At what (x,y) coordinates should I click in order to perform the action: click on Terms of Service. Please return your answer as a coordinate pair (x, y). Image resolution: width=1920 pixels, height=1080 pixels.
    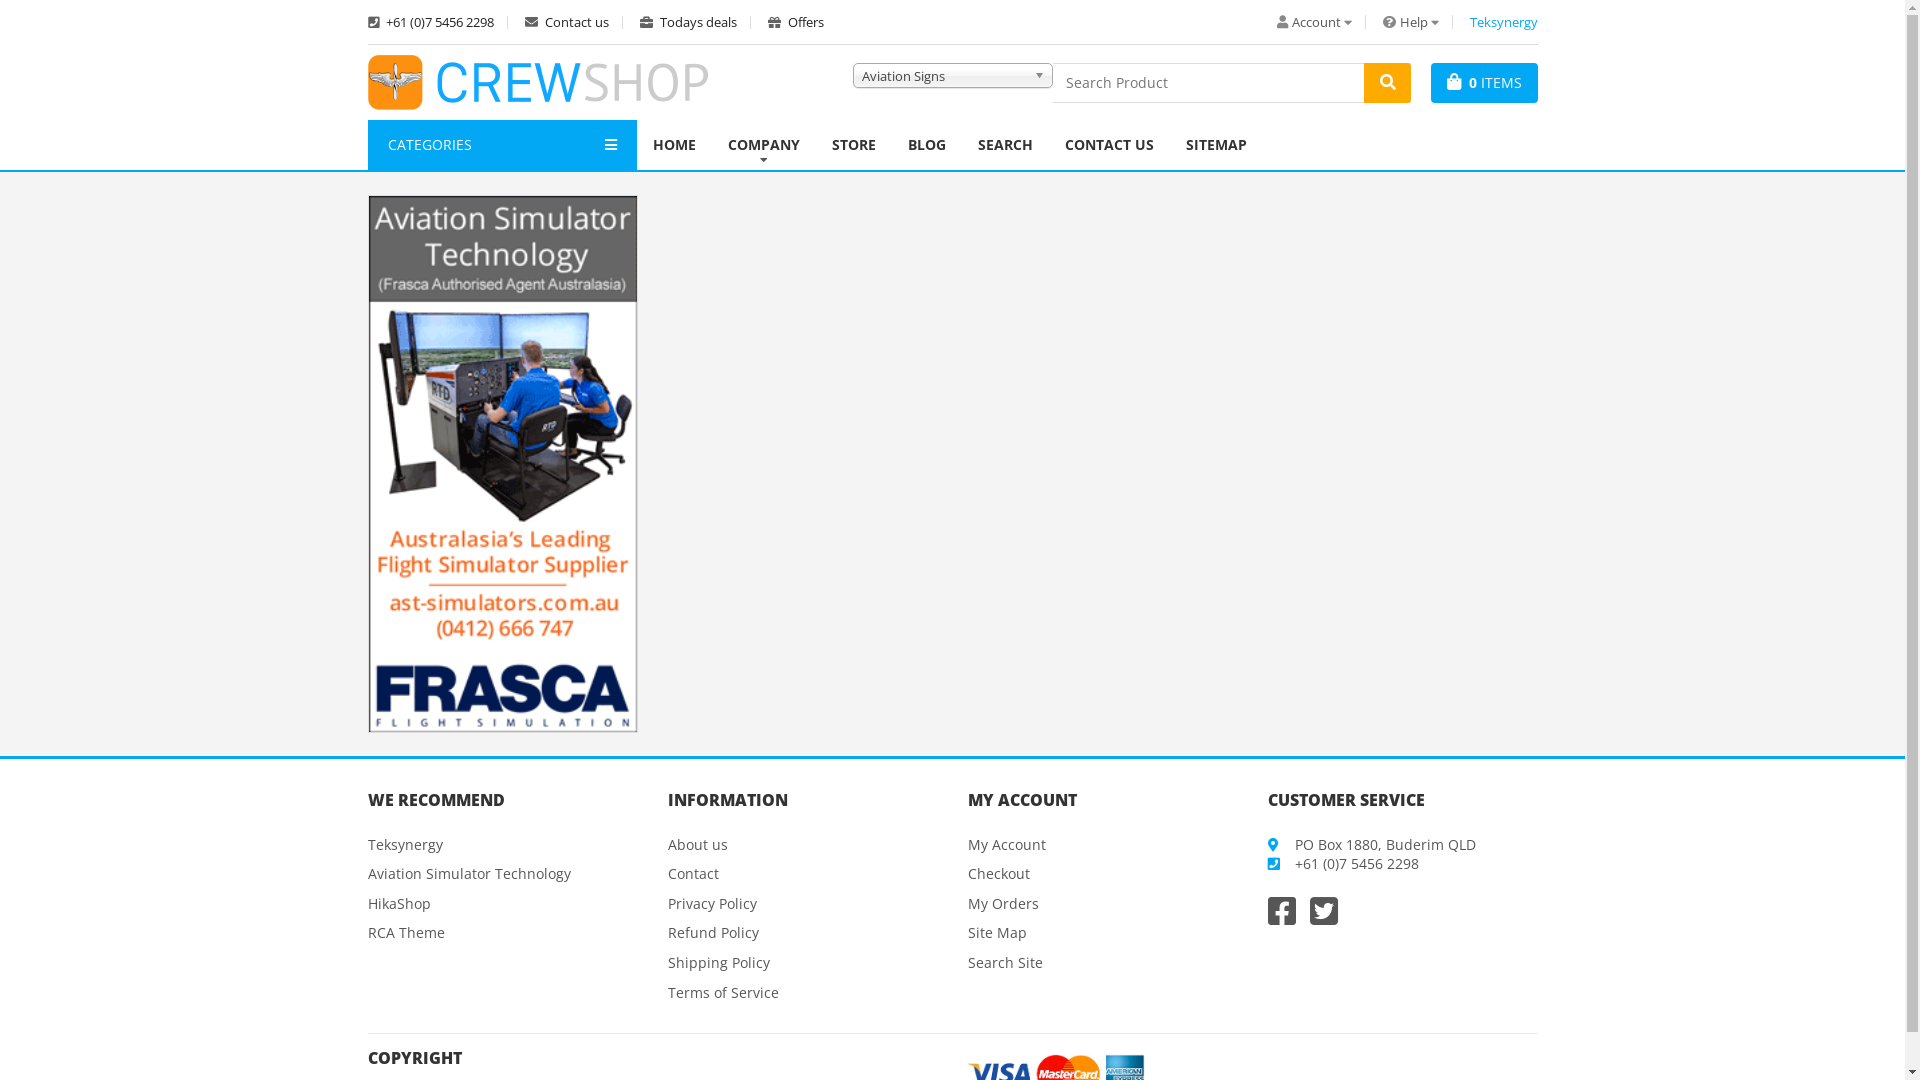
    Looking at the image, I should click on (724, 992).